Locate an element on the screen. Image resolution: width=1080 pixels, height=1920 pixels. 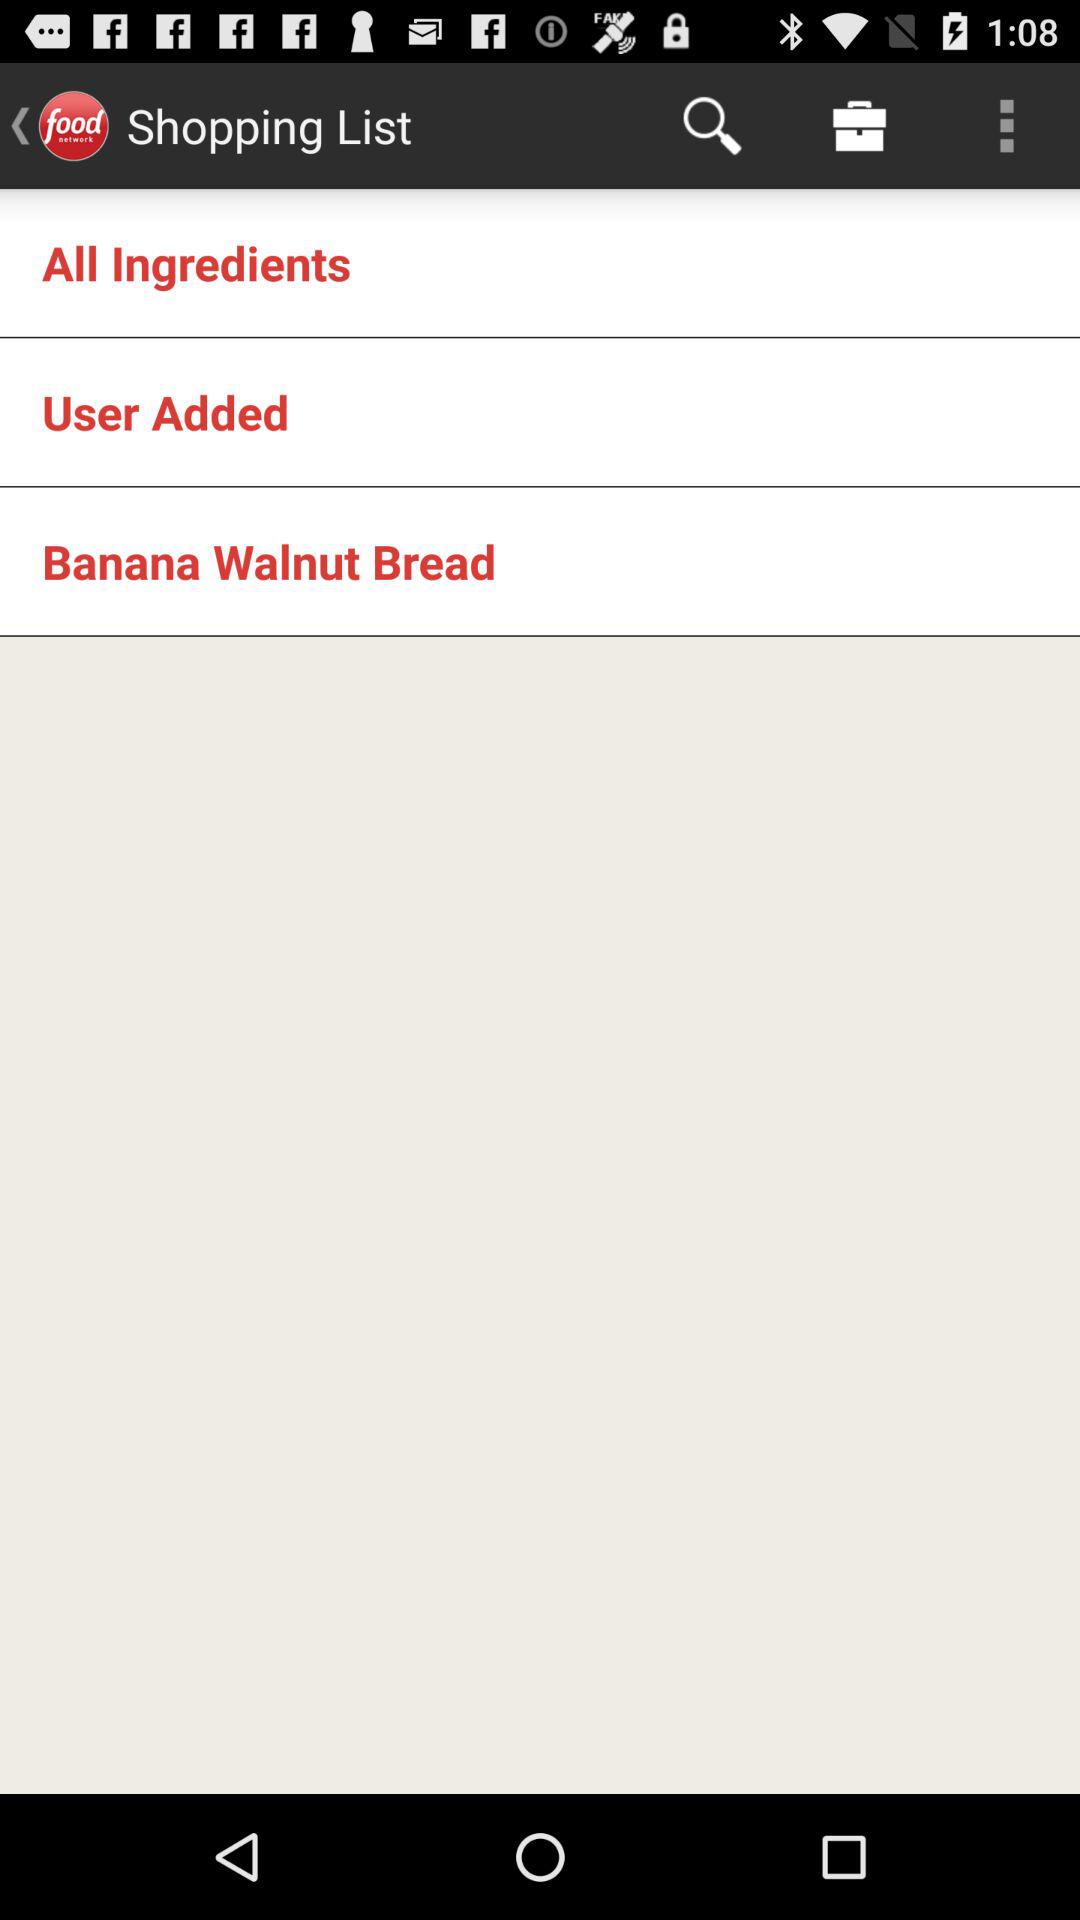
launch user added app is located at coordinates (166, 412).